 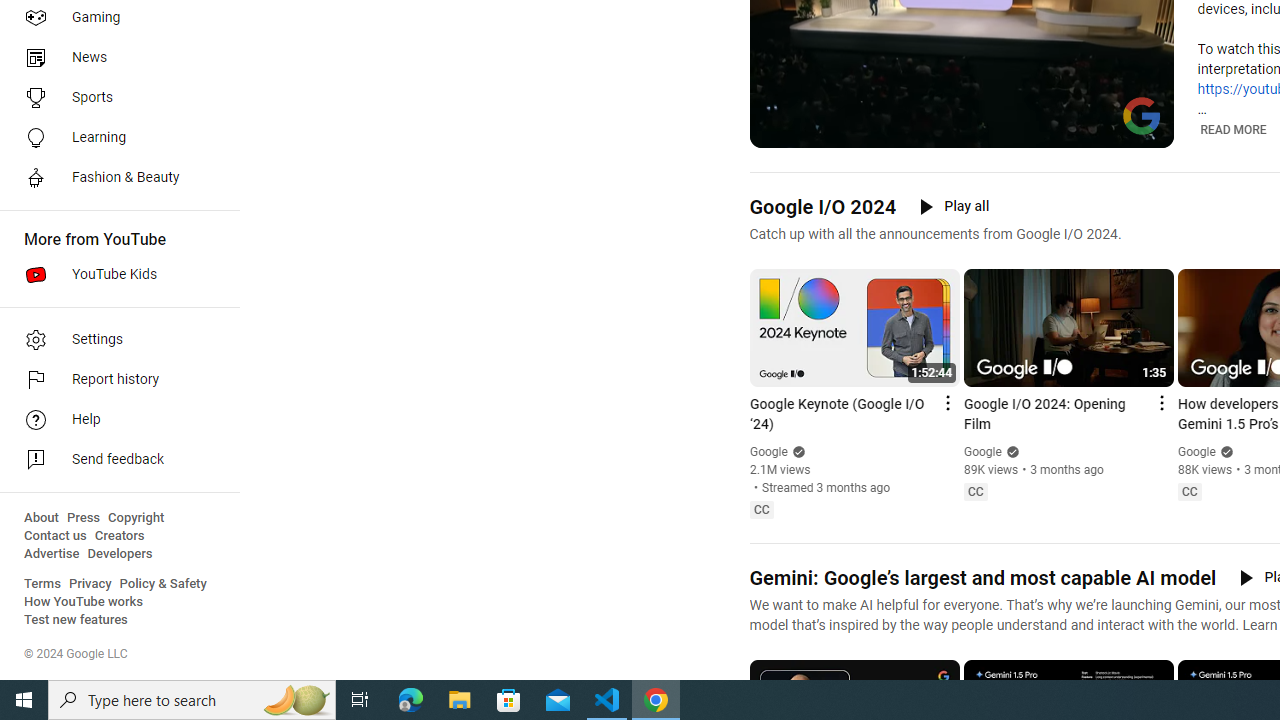 What do you see at coordinates (1224, 452) in the screenshot?
I see `Verified` at bounding box center [1224, 452].